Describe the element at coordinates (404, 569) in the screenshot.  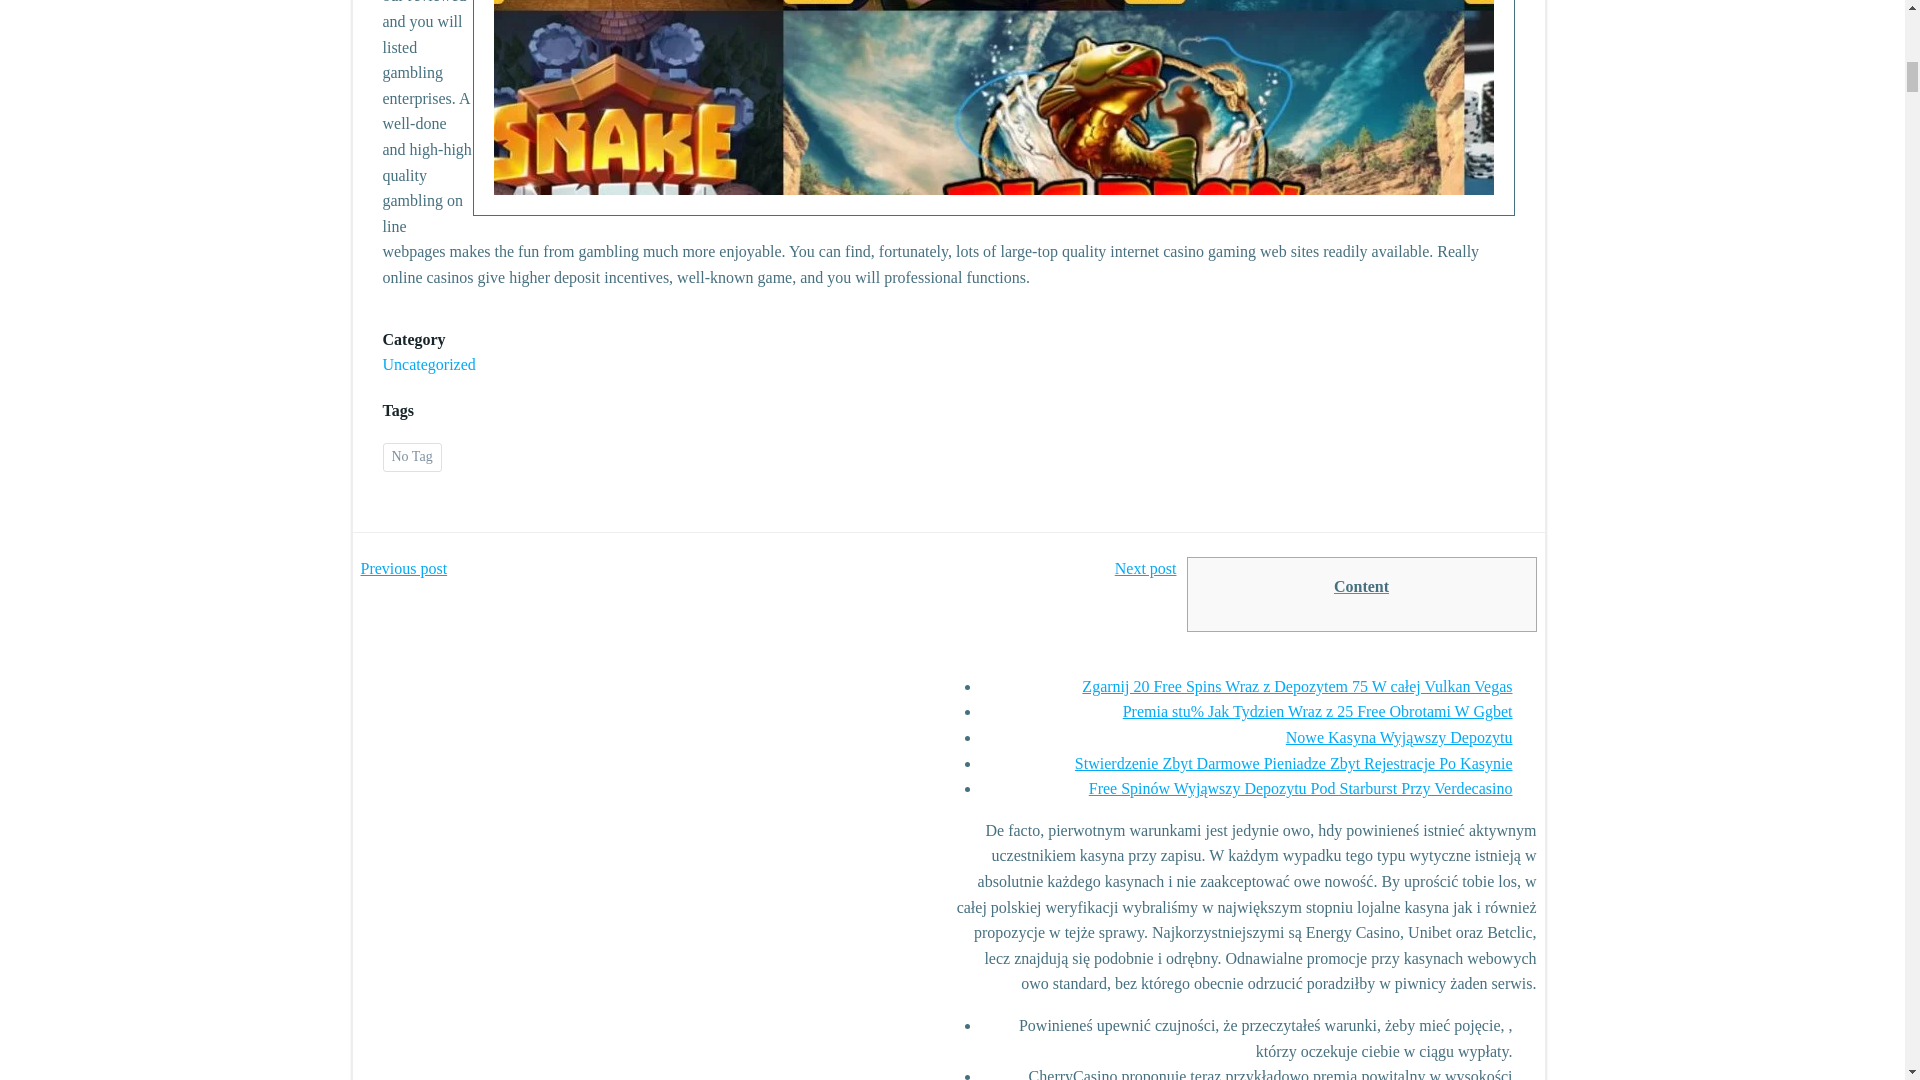
I see `Previous post` at that location.